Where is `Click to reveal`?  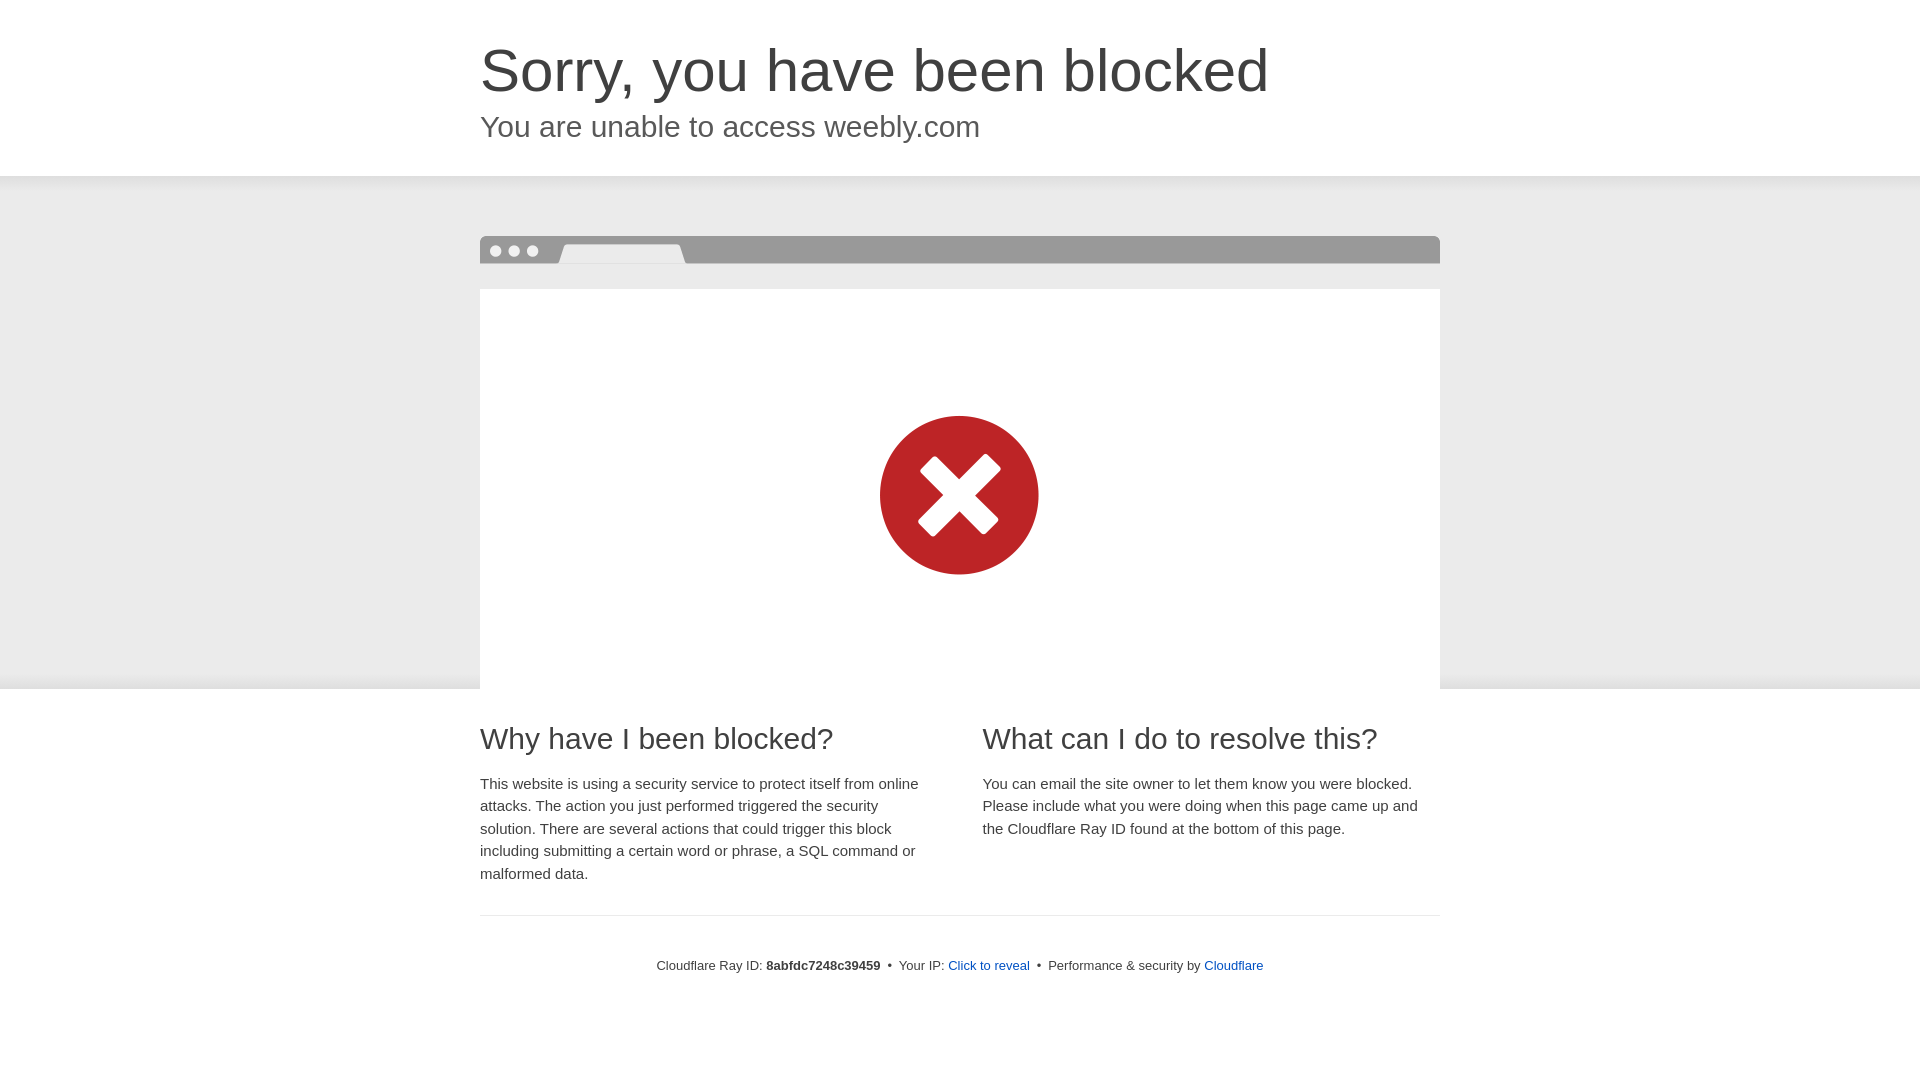
Click to reveal is located at coordinates (988, 966).